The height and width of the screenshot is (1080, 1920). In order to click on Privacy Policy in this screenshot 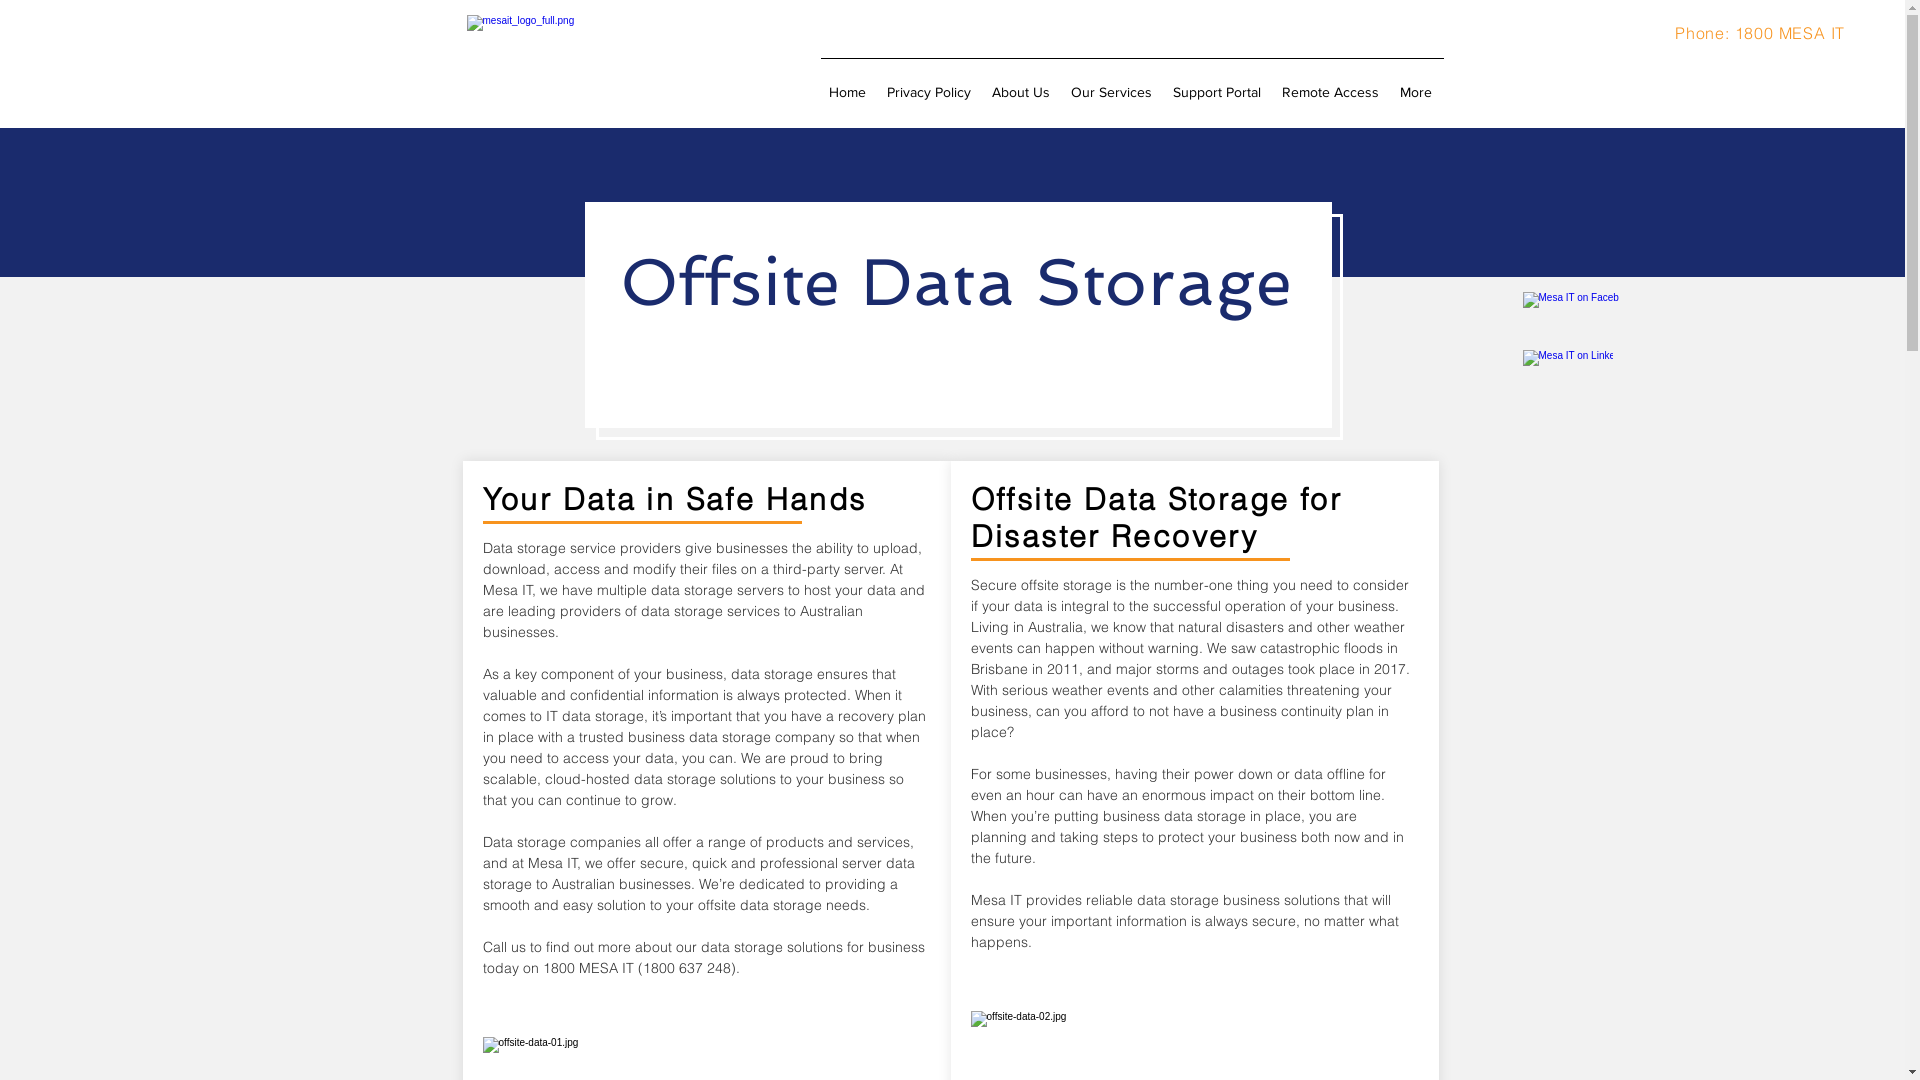, I will do `click(930, 83)`.